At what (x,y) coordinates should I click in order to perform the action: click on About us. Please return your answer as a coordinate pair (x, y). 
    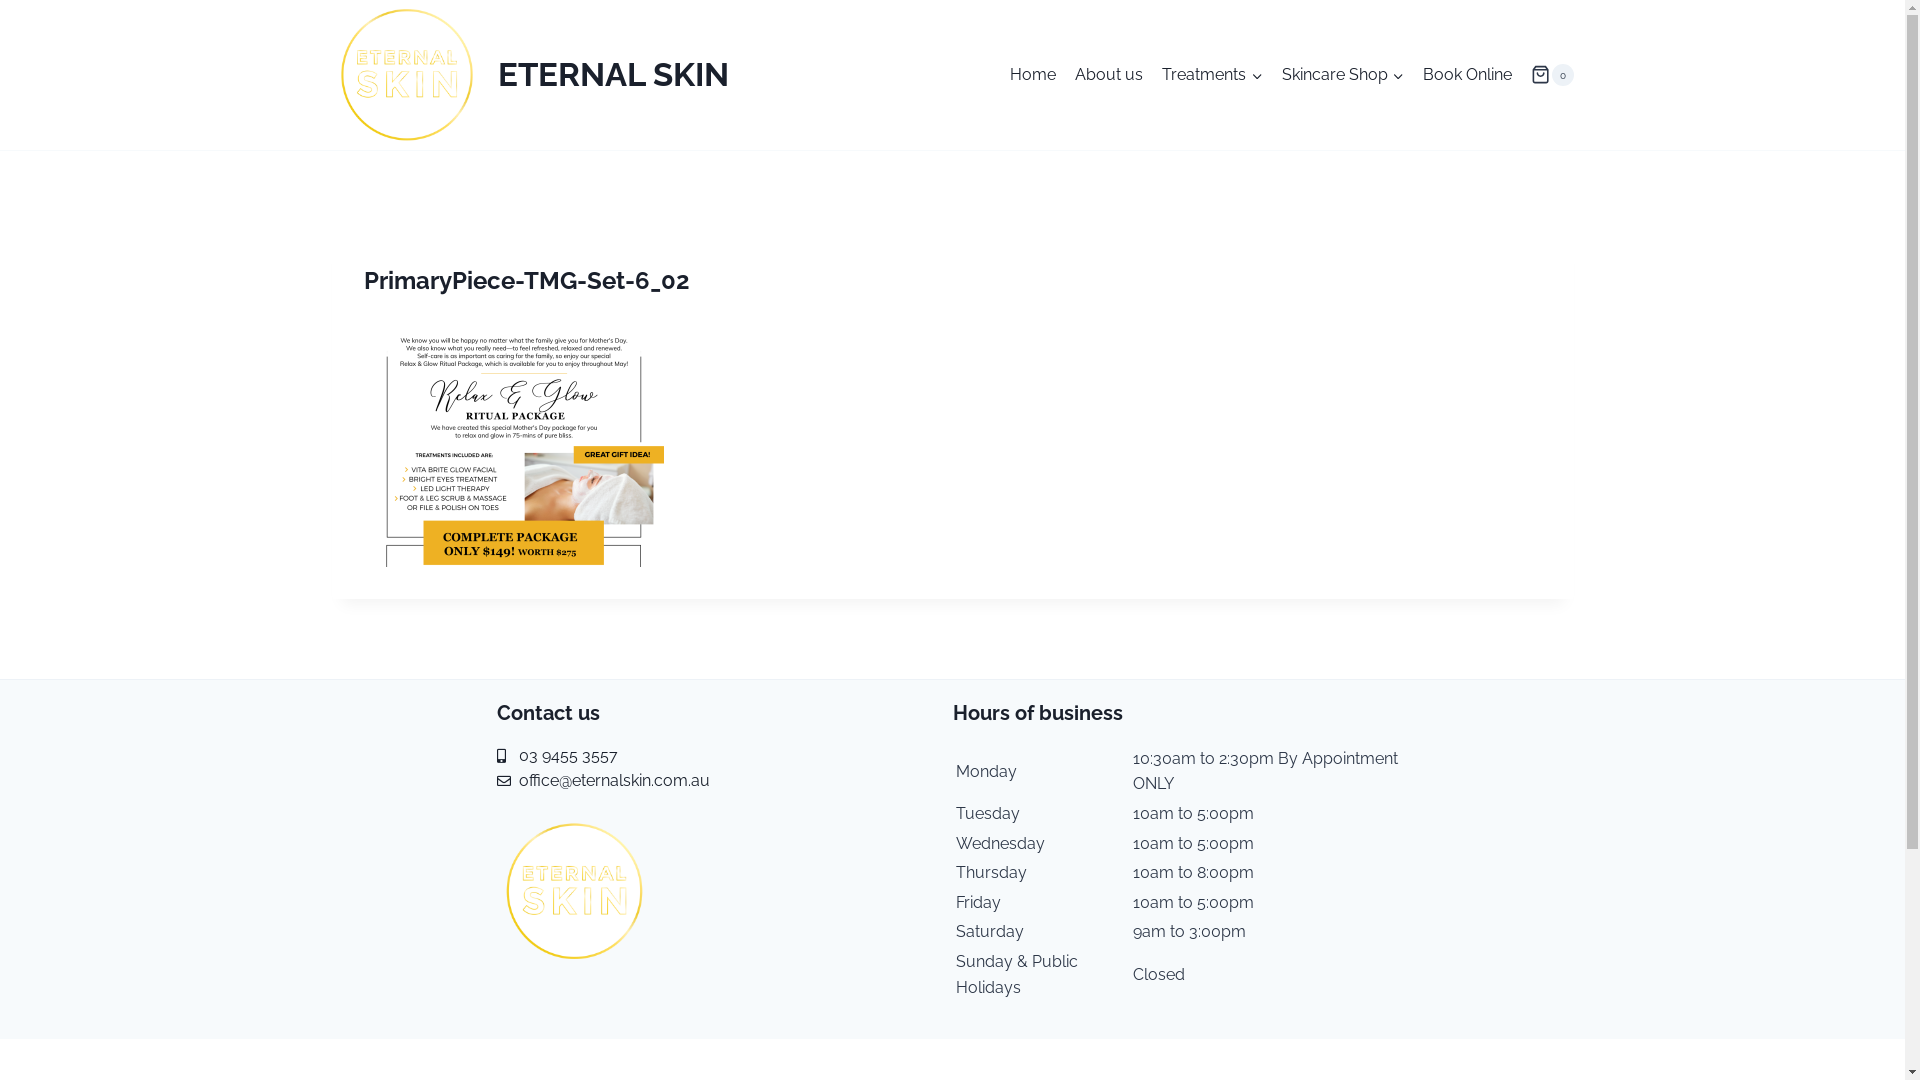
    Looking at the image, I should click on (1110, 76).